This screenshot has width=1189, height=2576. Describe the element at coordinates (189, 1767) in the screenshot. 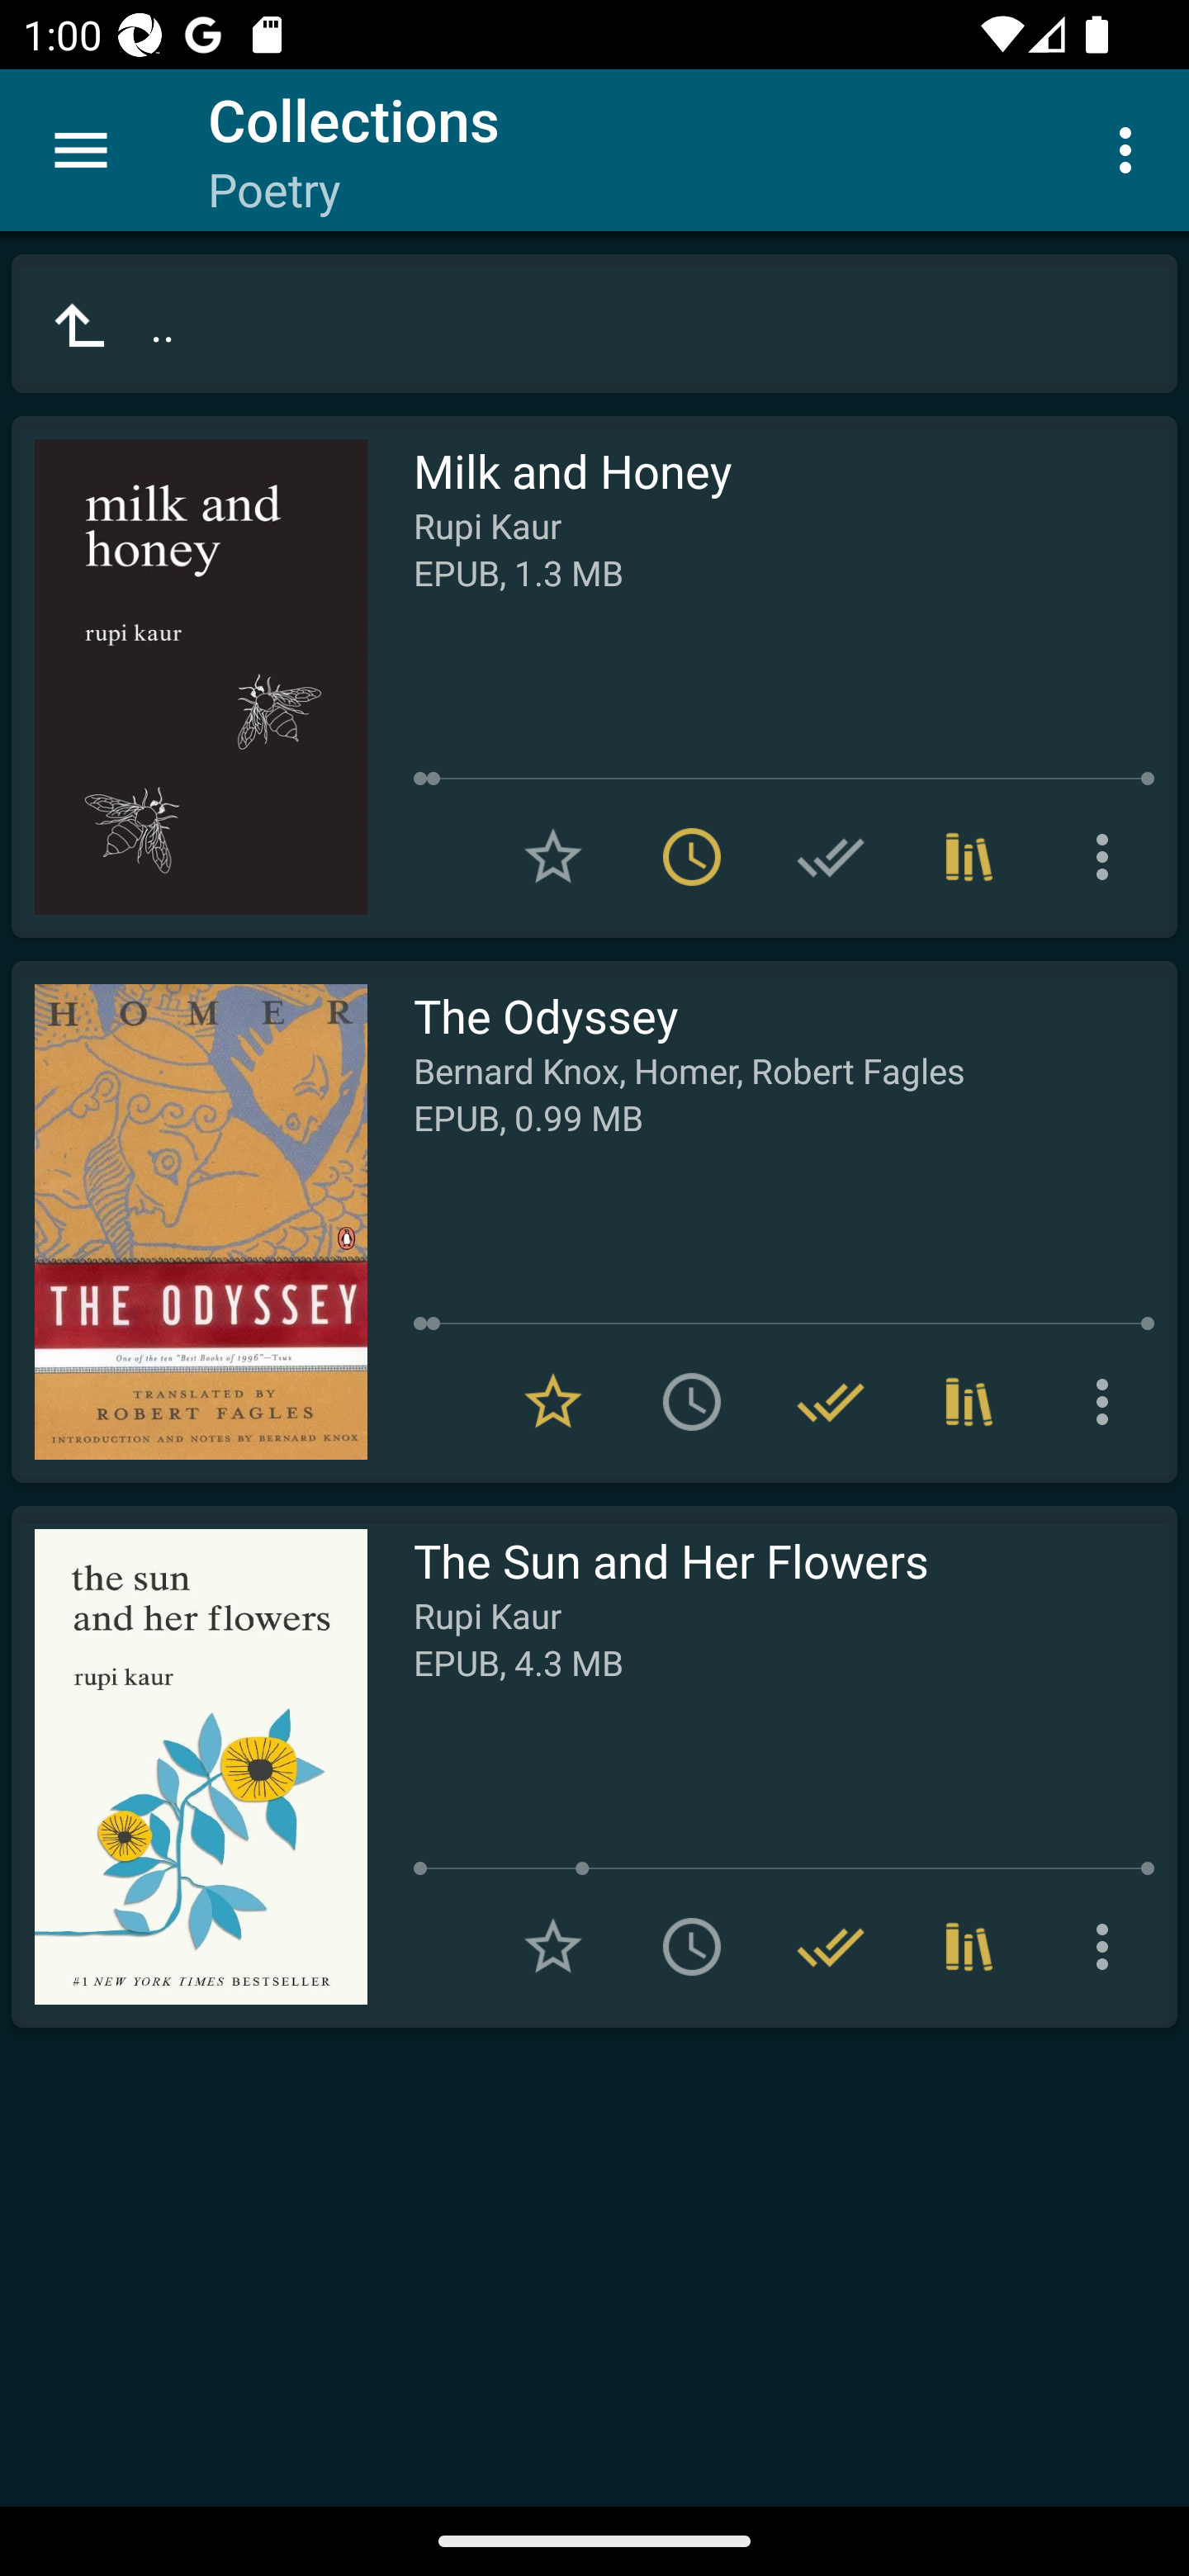

I see `Read The Sun and Her Flowers` at that location.